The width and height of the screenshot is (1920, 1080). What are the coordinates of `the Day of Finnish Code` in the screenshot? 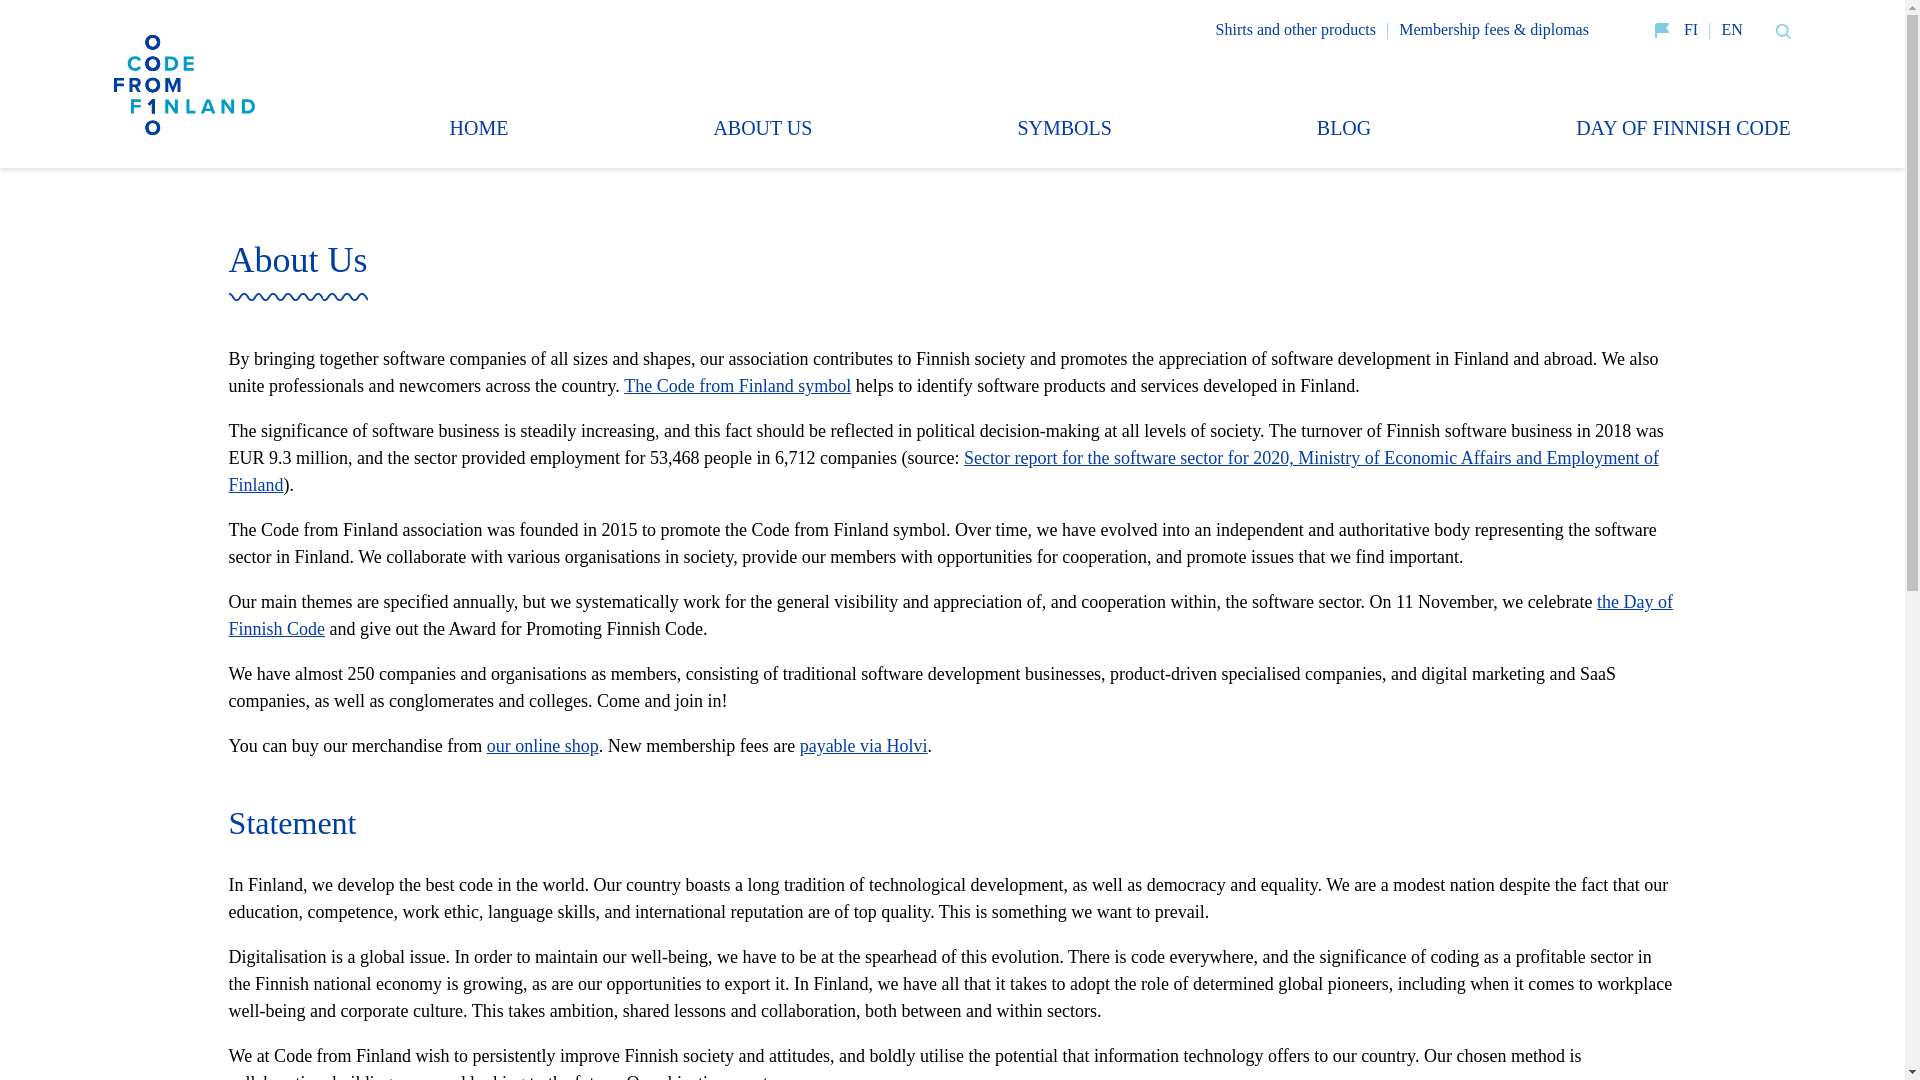 It's located at (950, 615).